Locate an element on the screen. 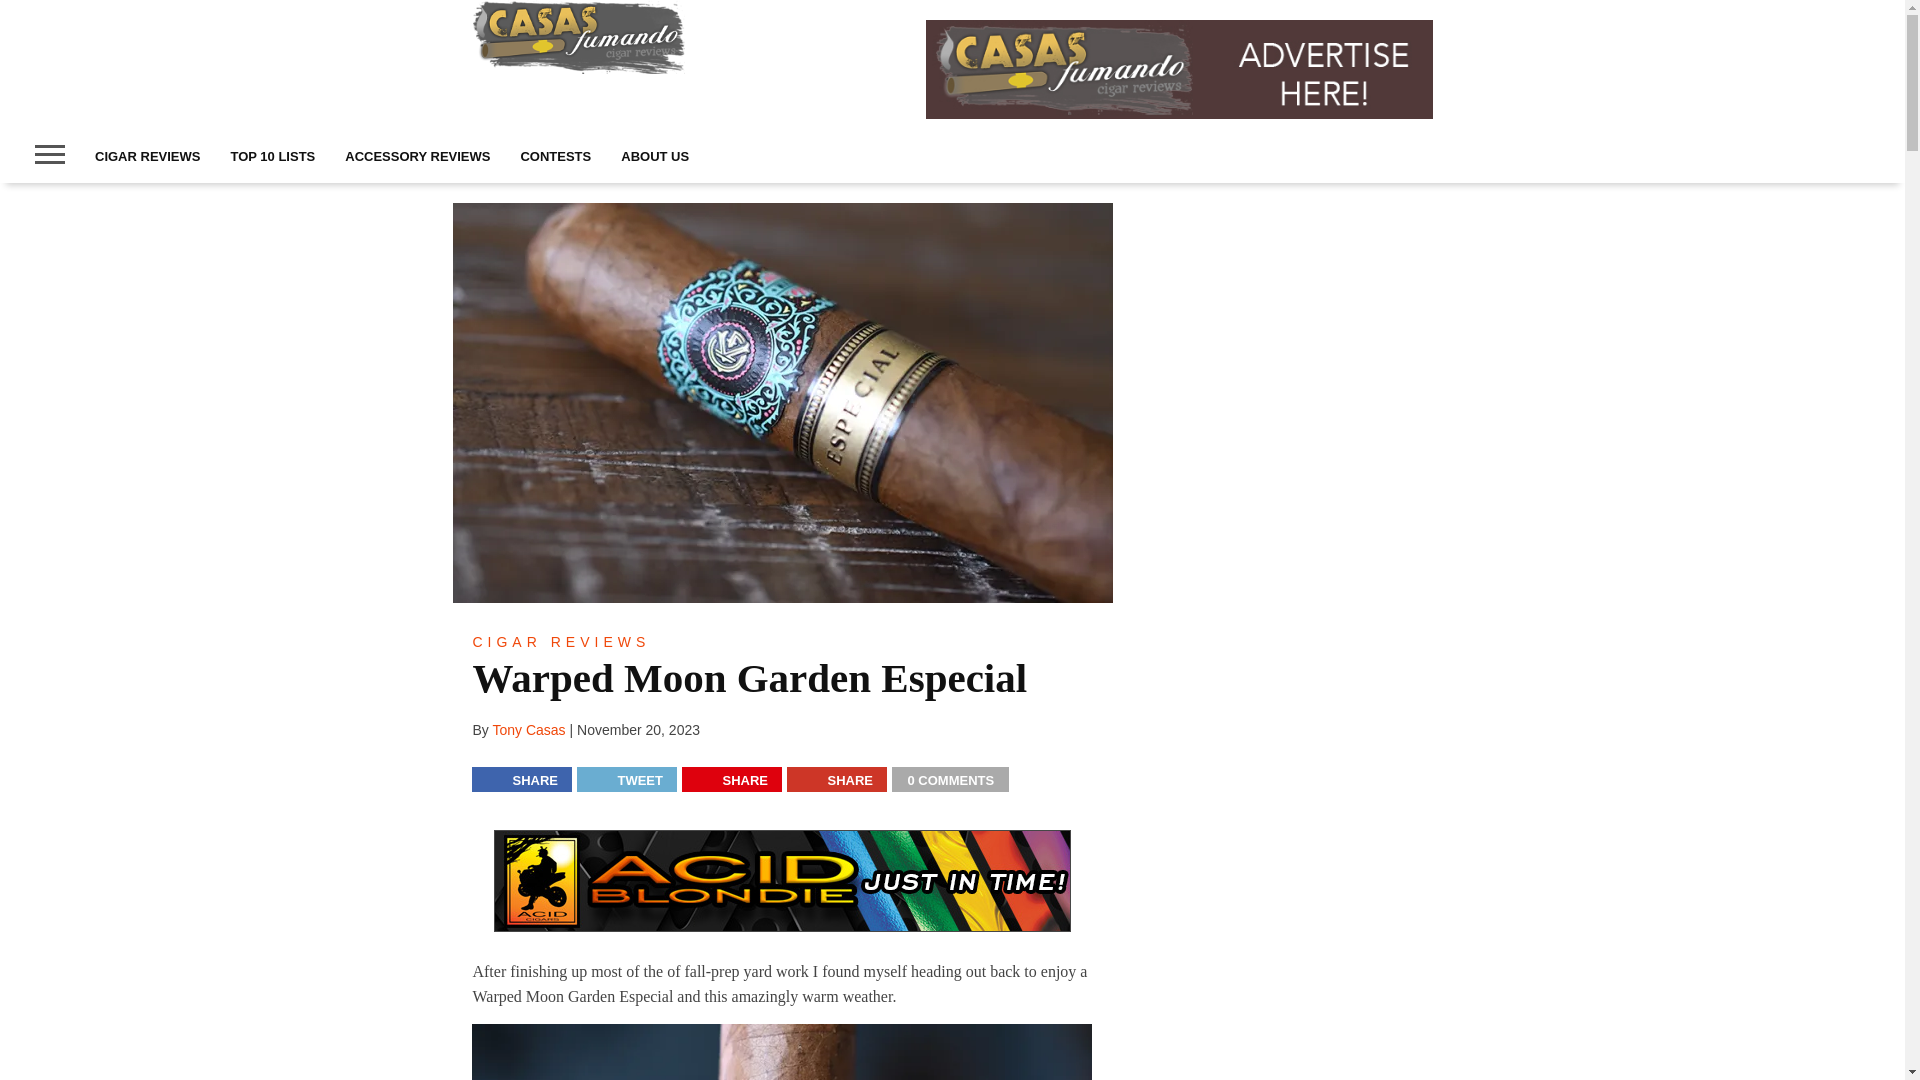 This screenshot has height=1080, width=1920. CIGAR REVIEWS is located at coordinates (148, 155).